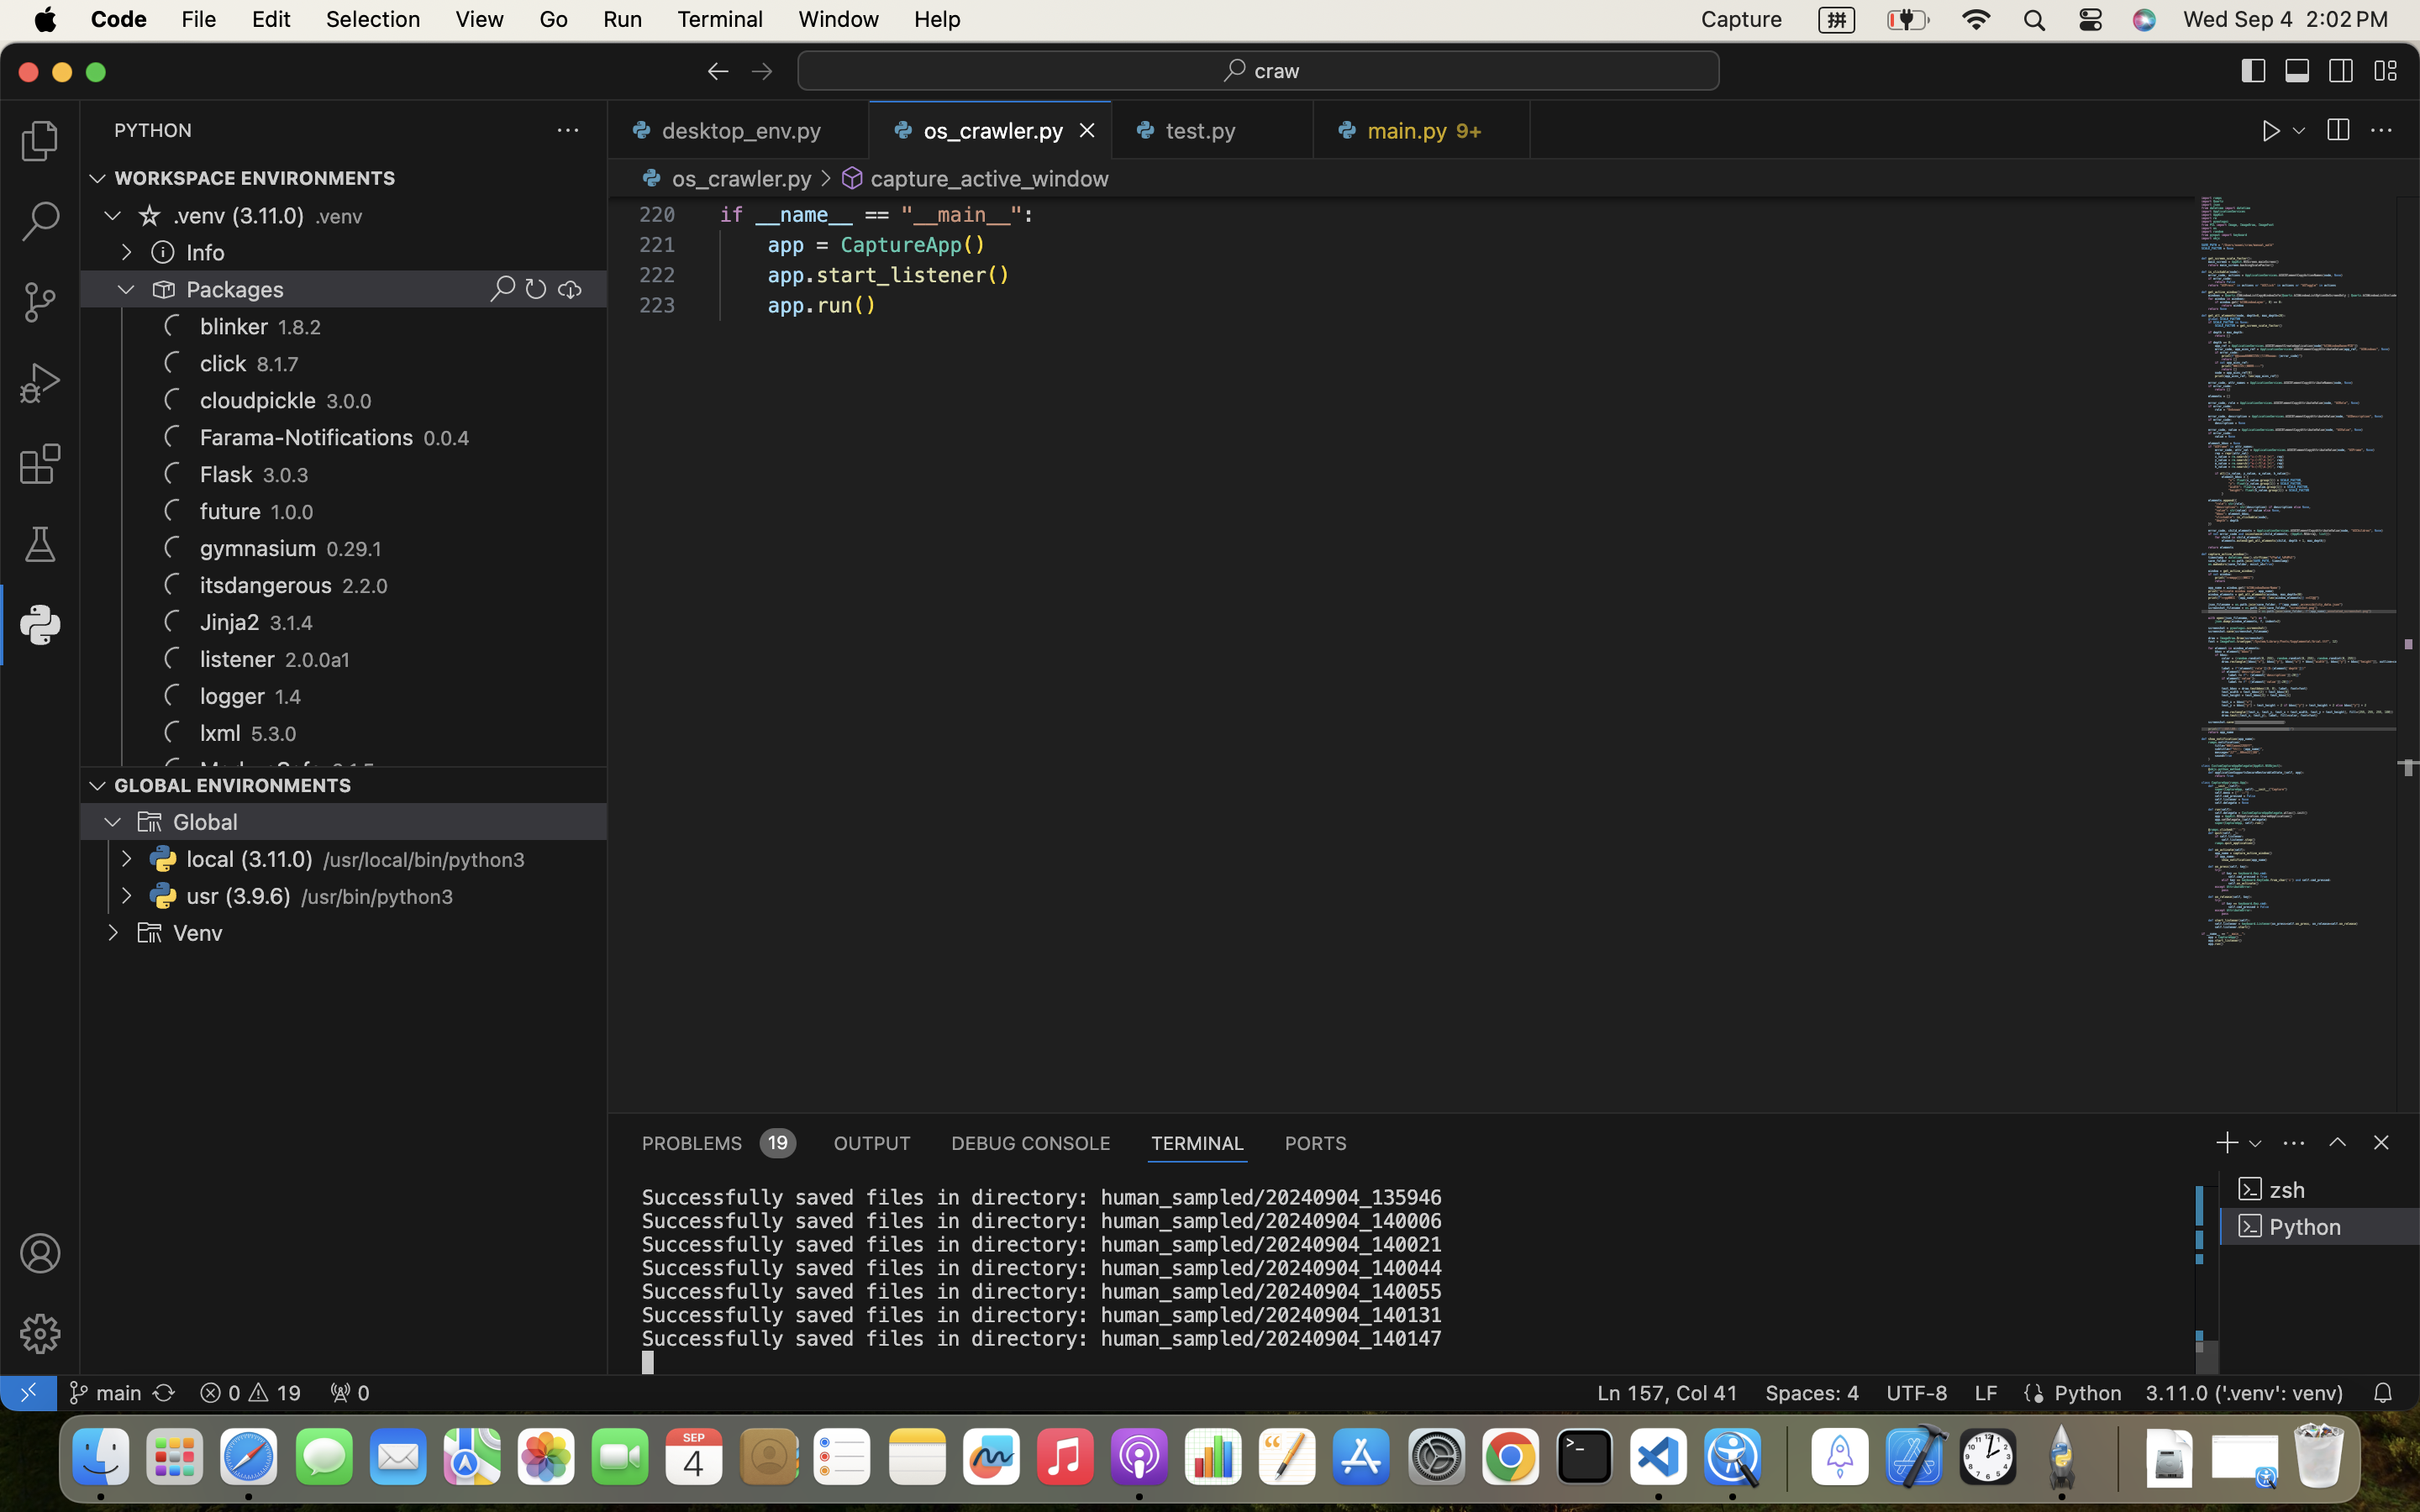  Describe the element at coordinates (40, 1334) in the screenshot. I see `` at that location.